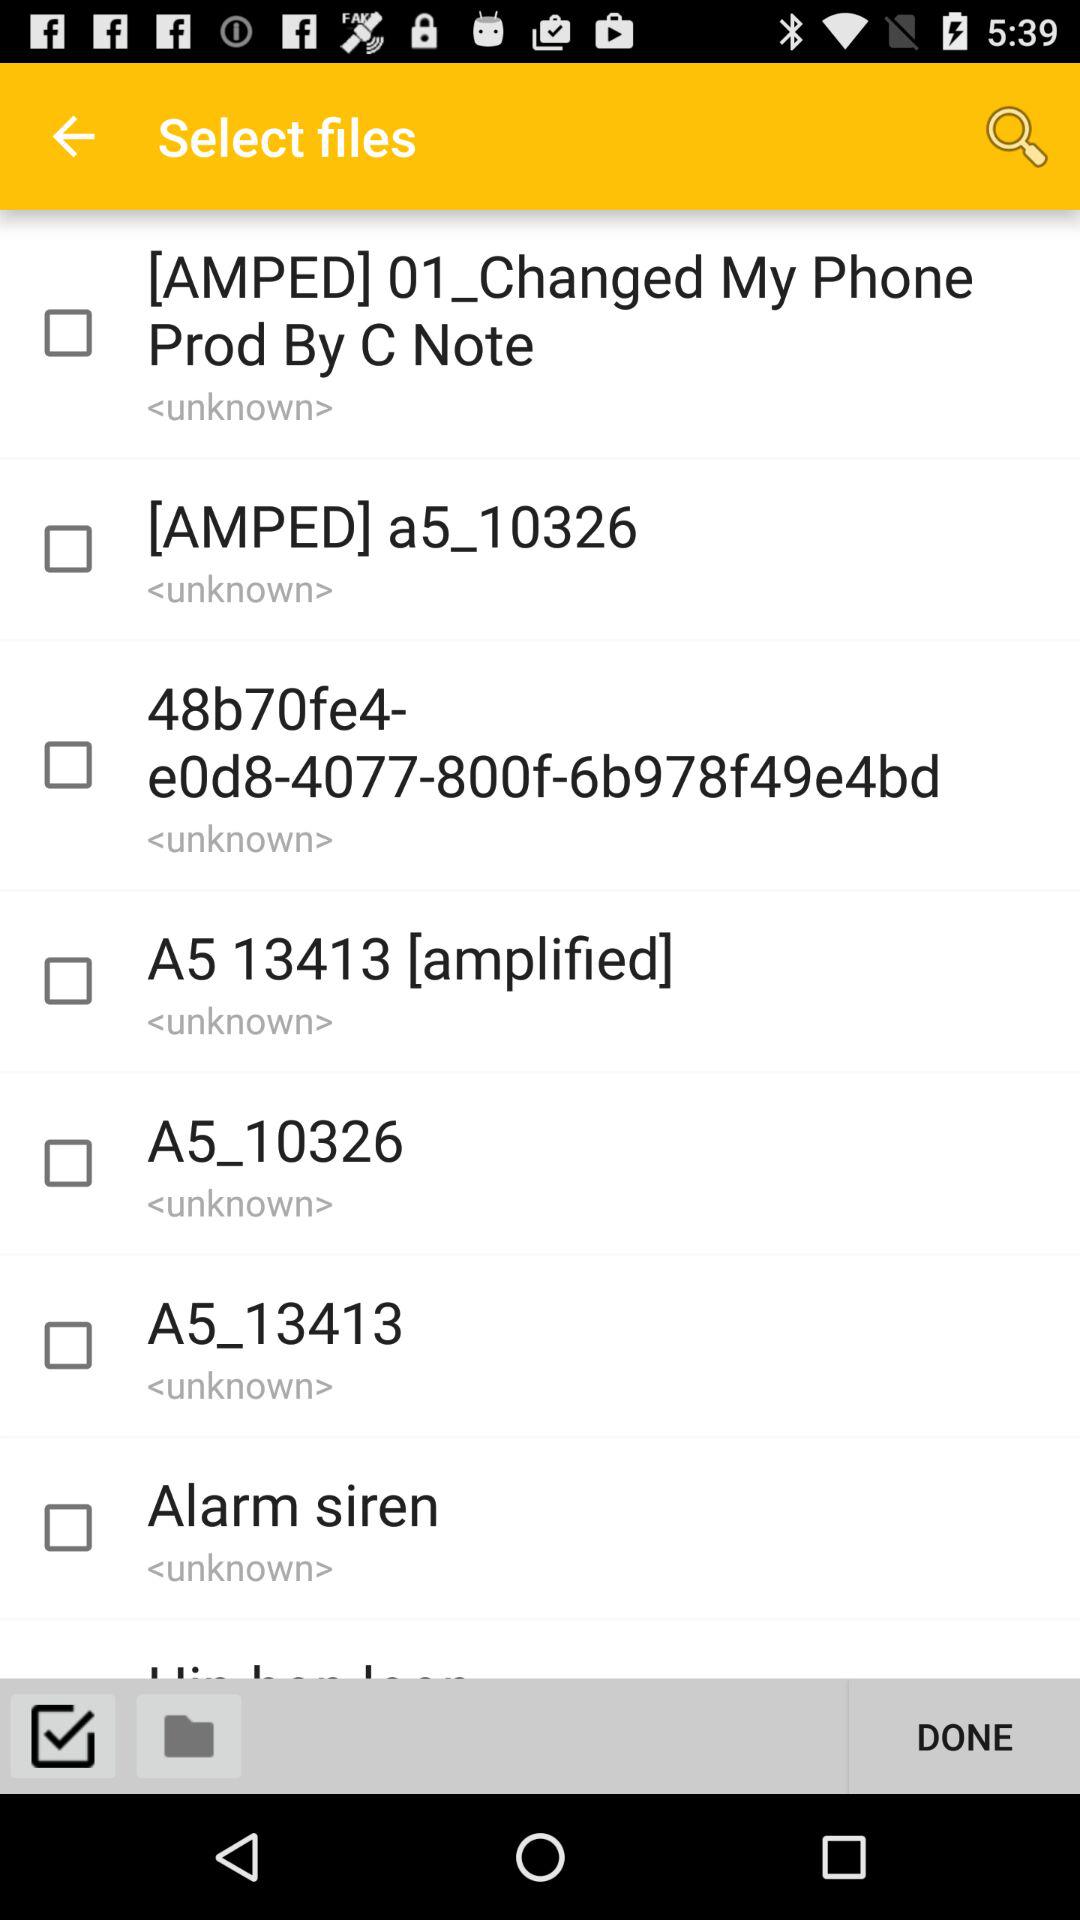 This screenshot has width=1080, height=1920. Describe the element at coordinates (189, 1736) in the screenshot. I see `displays folders` at that location.